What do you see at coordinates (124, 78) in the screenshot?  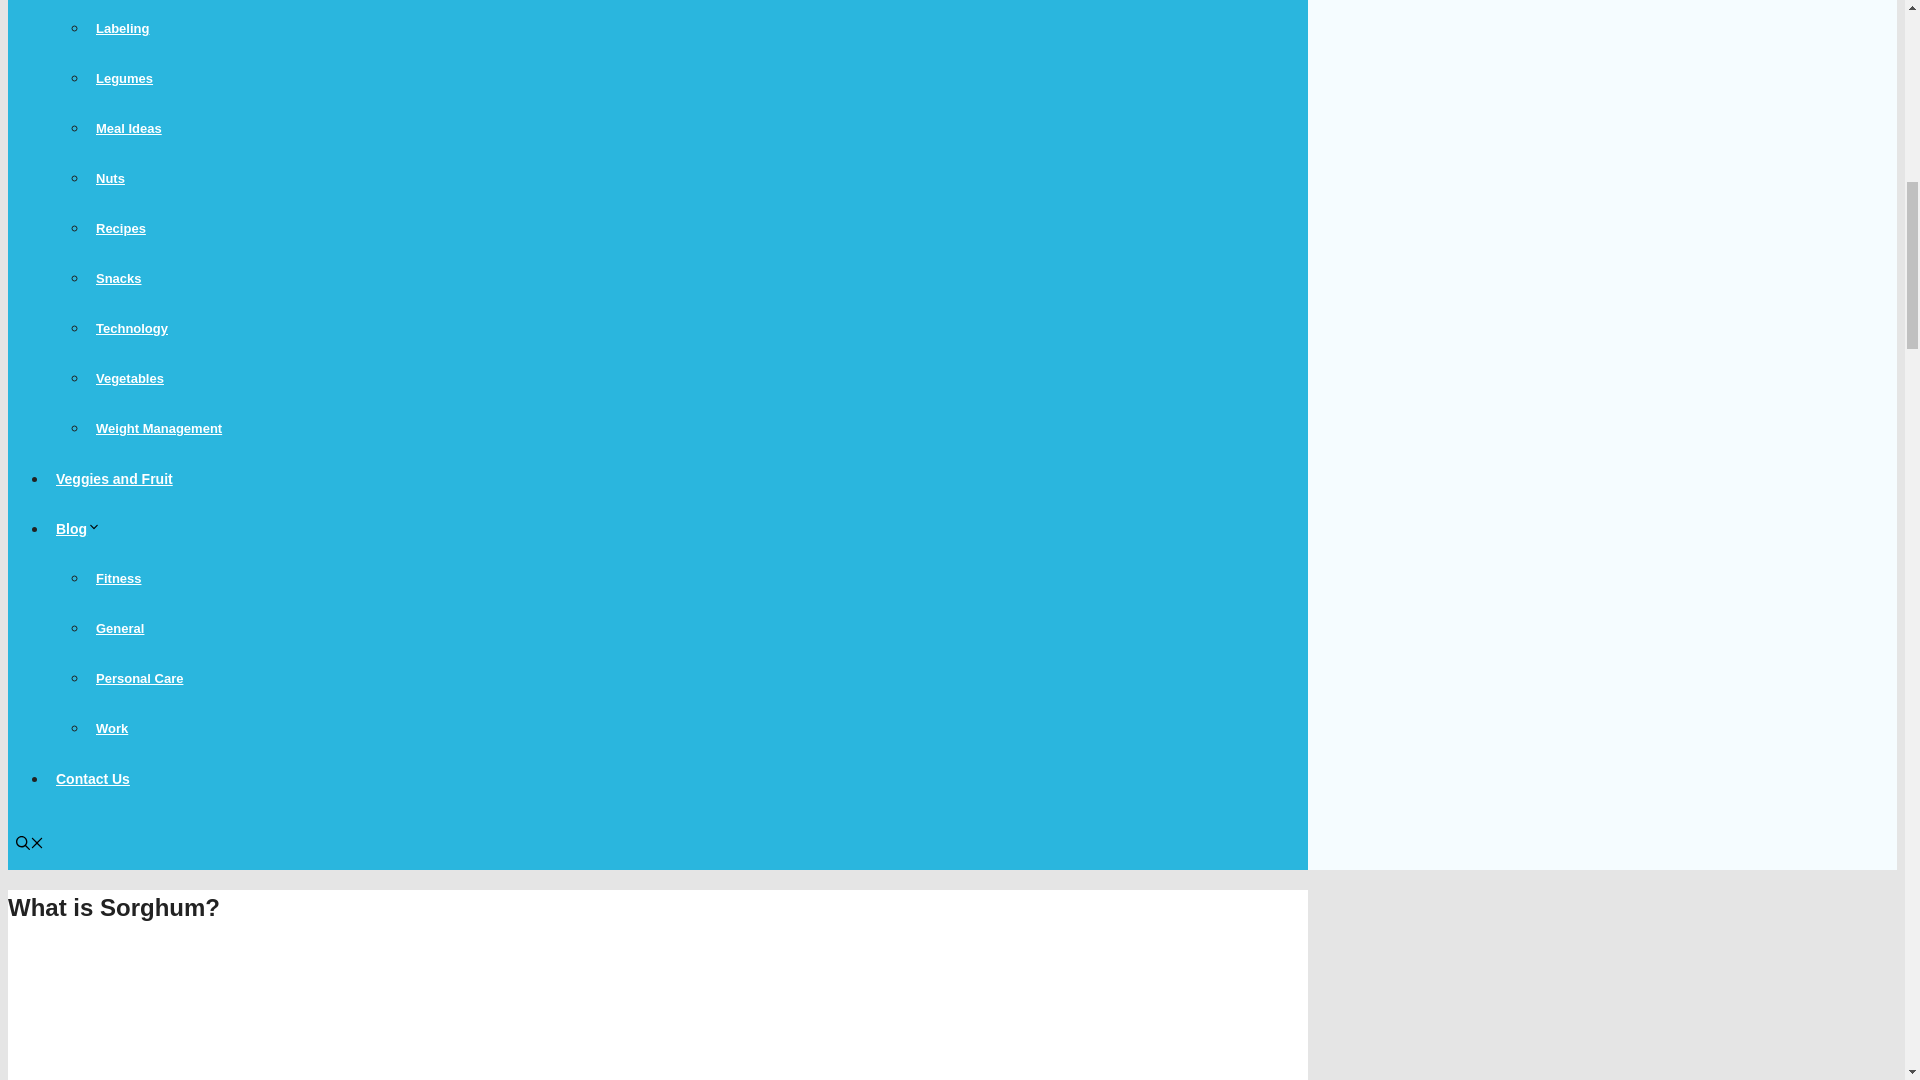 I see `Legumes` at bounding box center [124, 78].